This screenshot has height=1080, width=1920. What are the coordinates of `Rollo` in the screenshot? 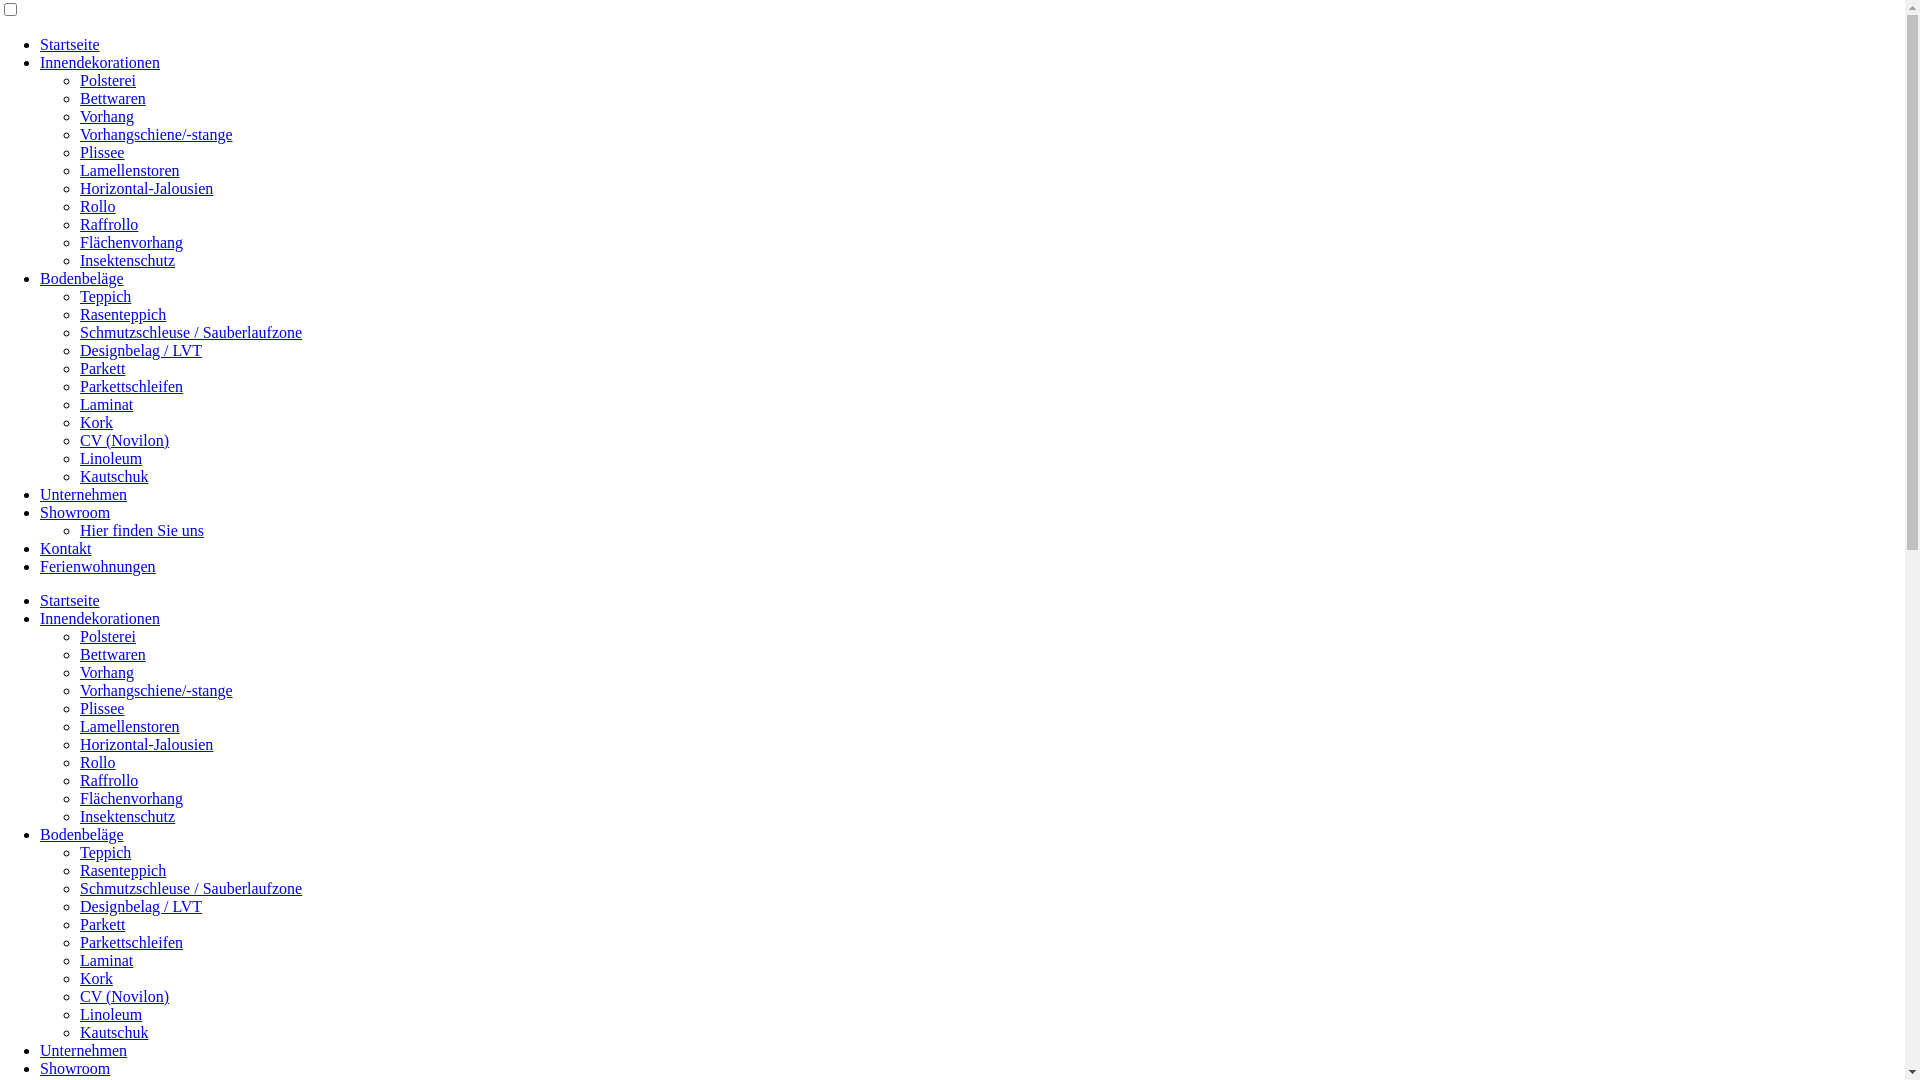 It's located at (98, 206).